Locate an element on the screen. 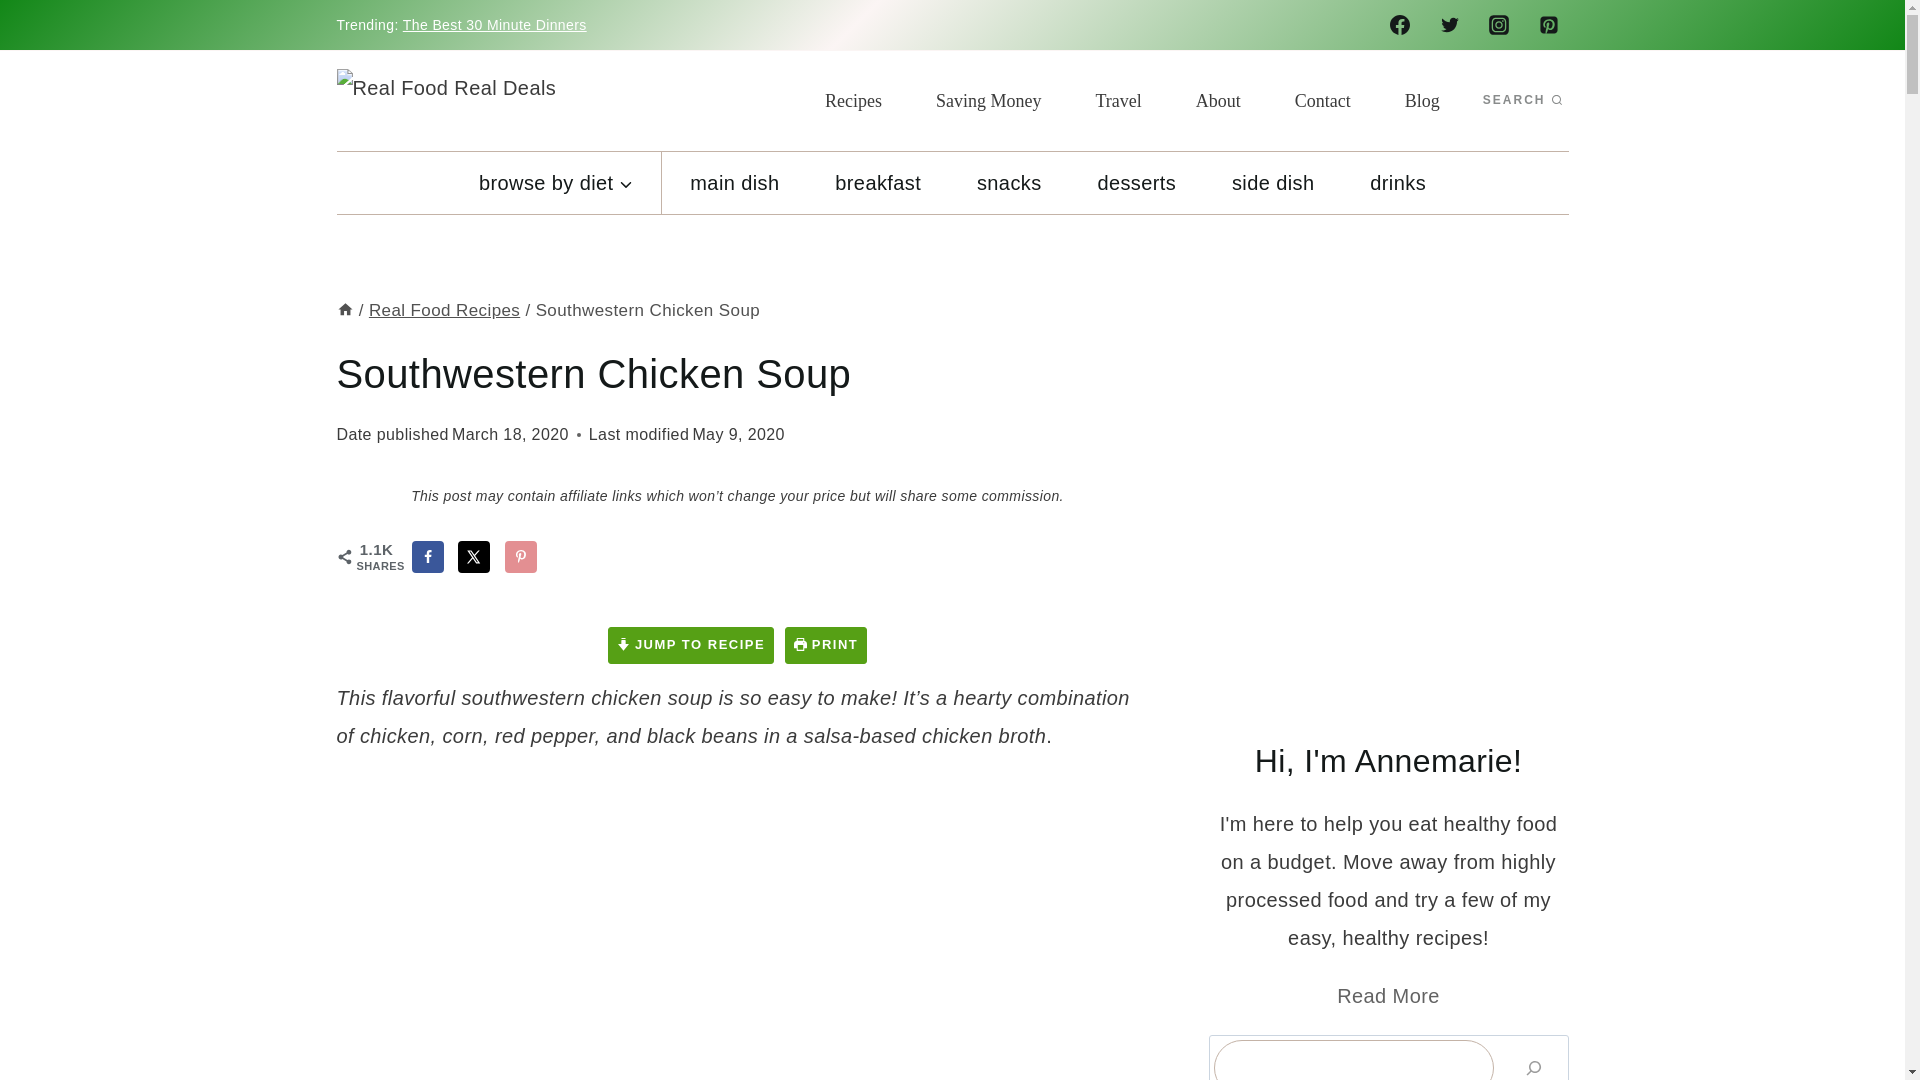 The image size is (1920, 1080). Travel is located at coordinates (1117, 100).